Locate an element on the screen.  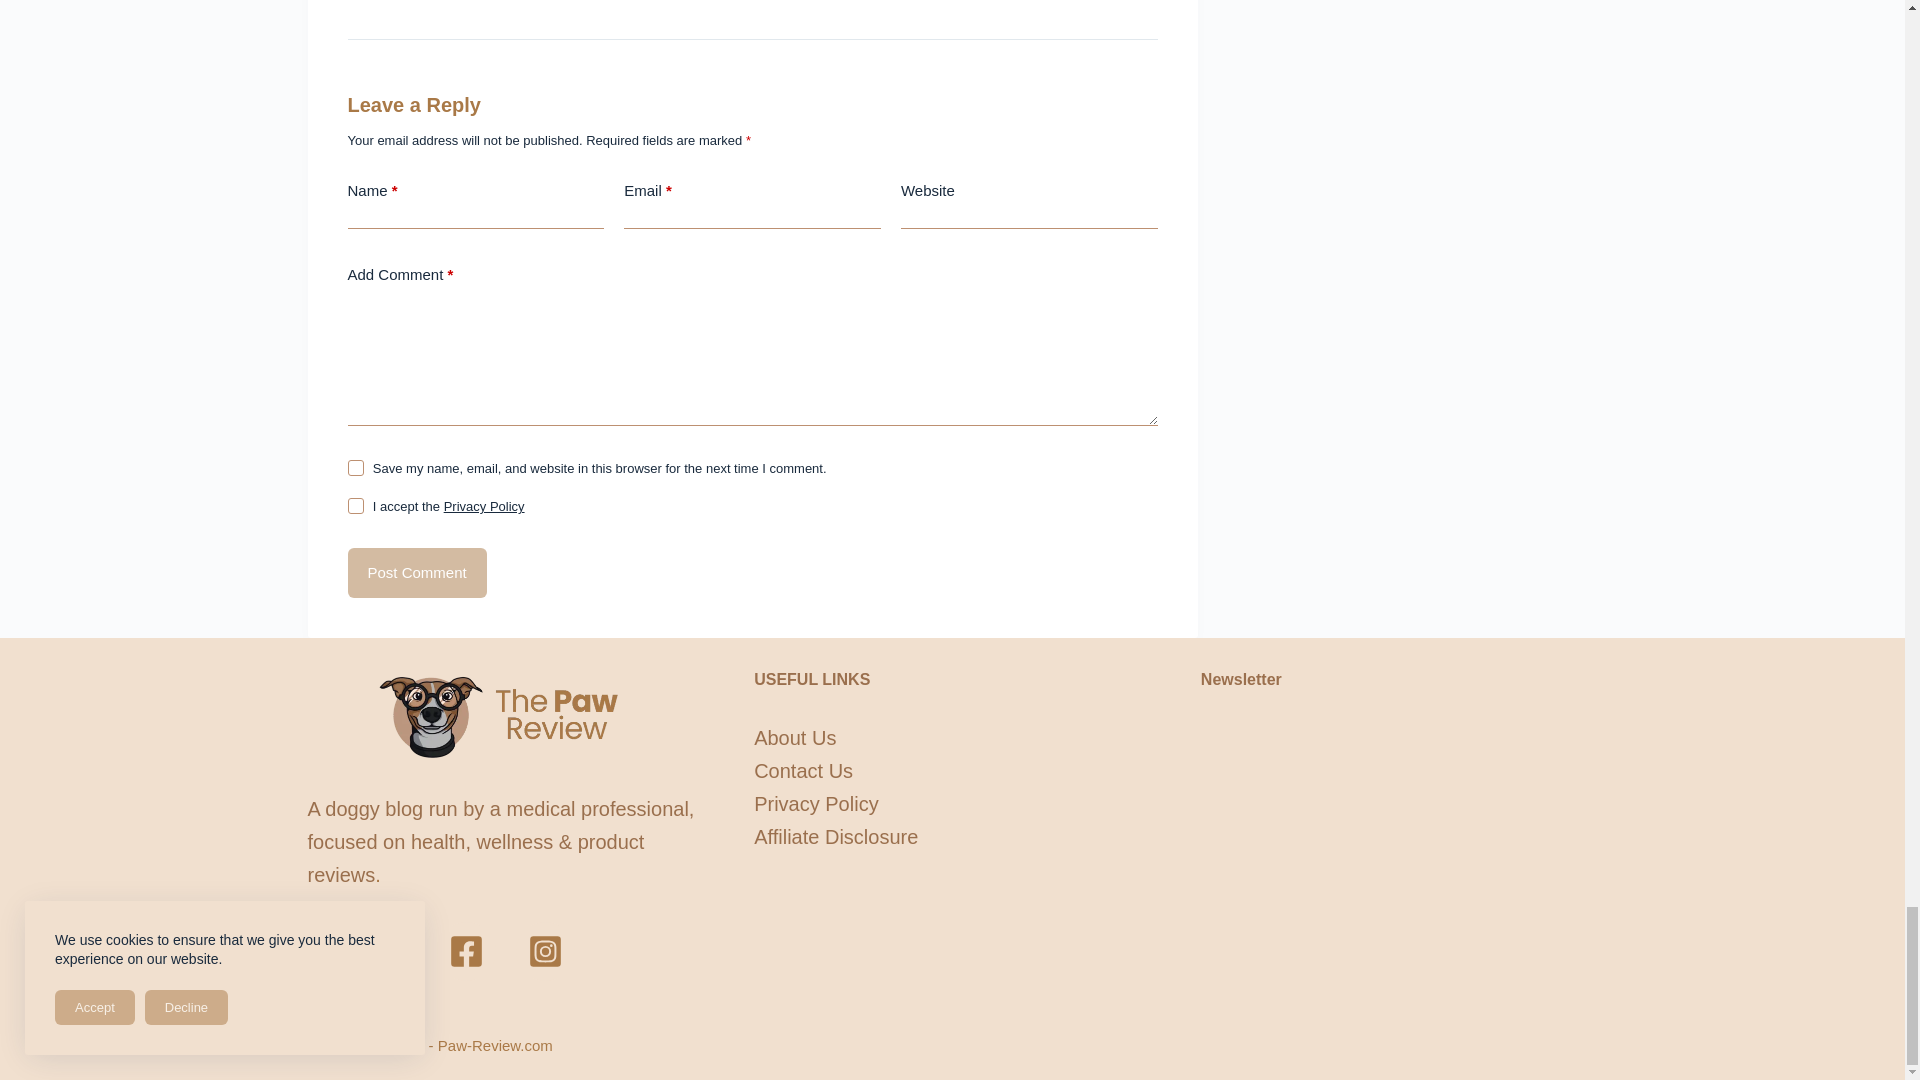
Facebook Page is located at coordinates (466, 951).